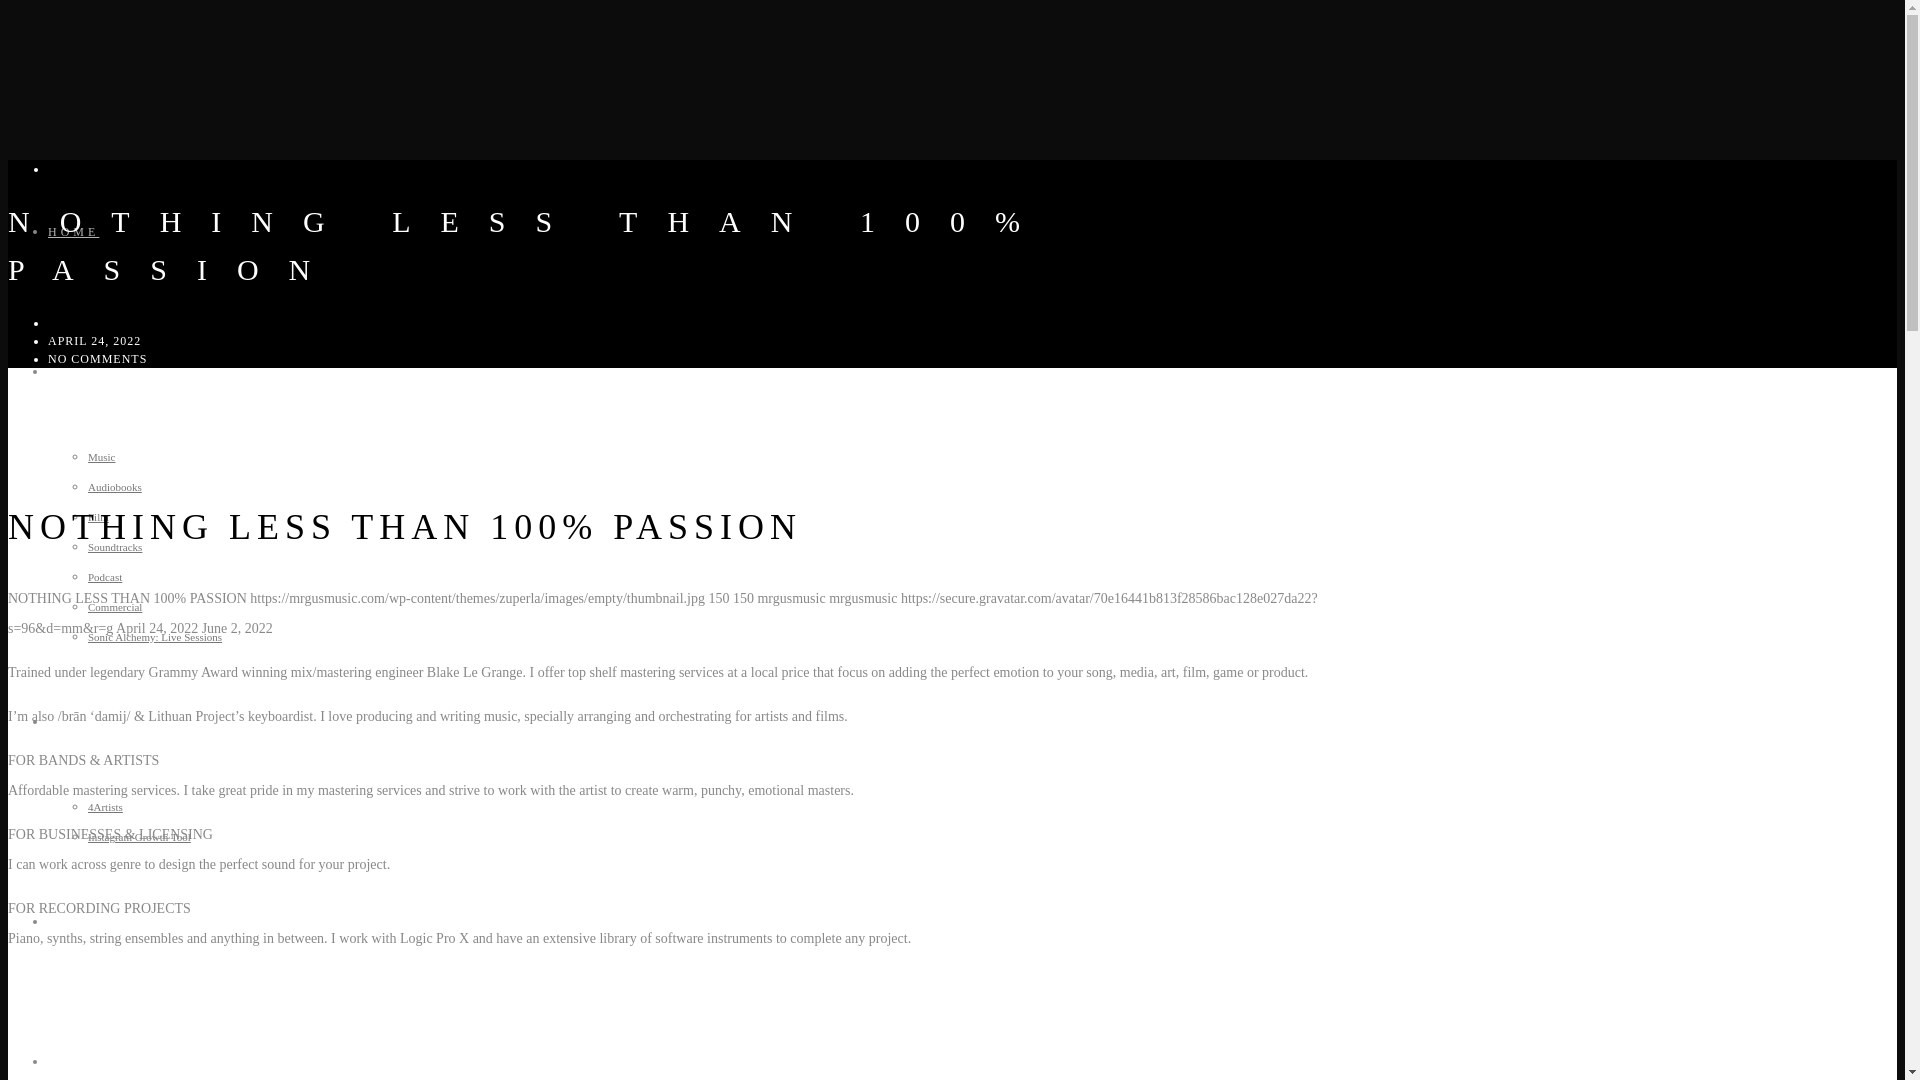  Describe the element at coordinates (155, 636) in the screenshot. I see `Sonic Alchemy: Live Sessions` at that location.